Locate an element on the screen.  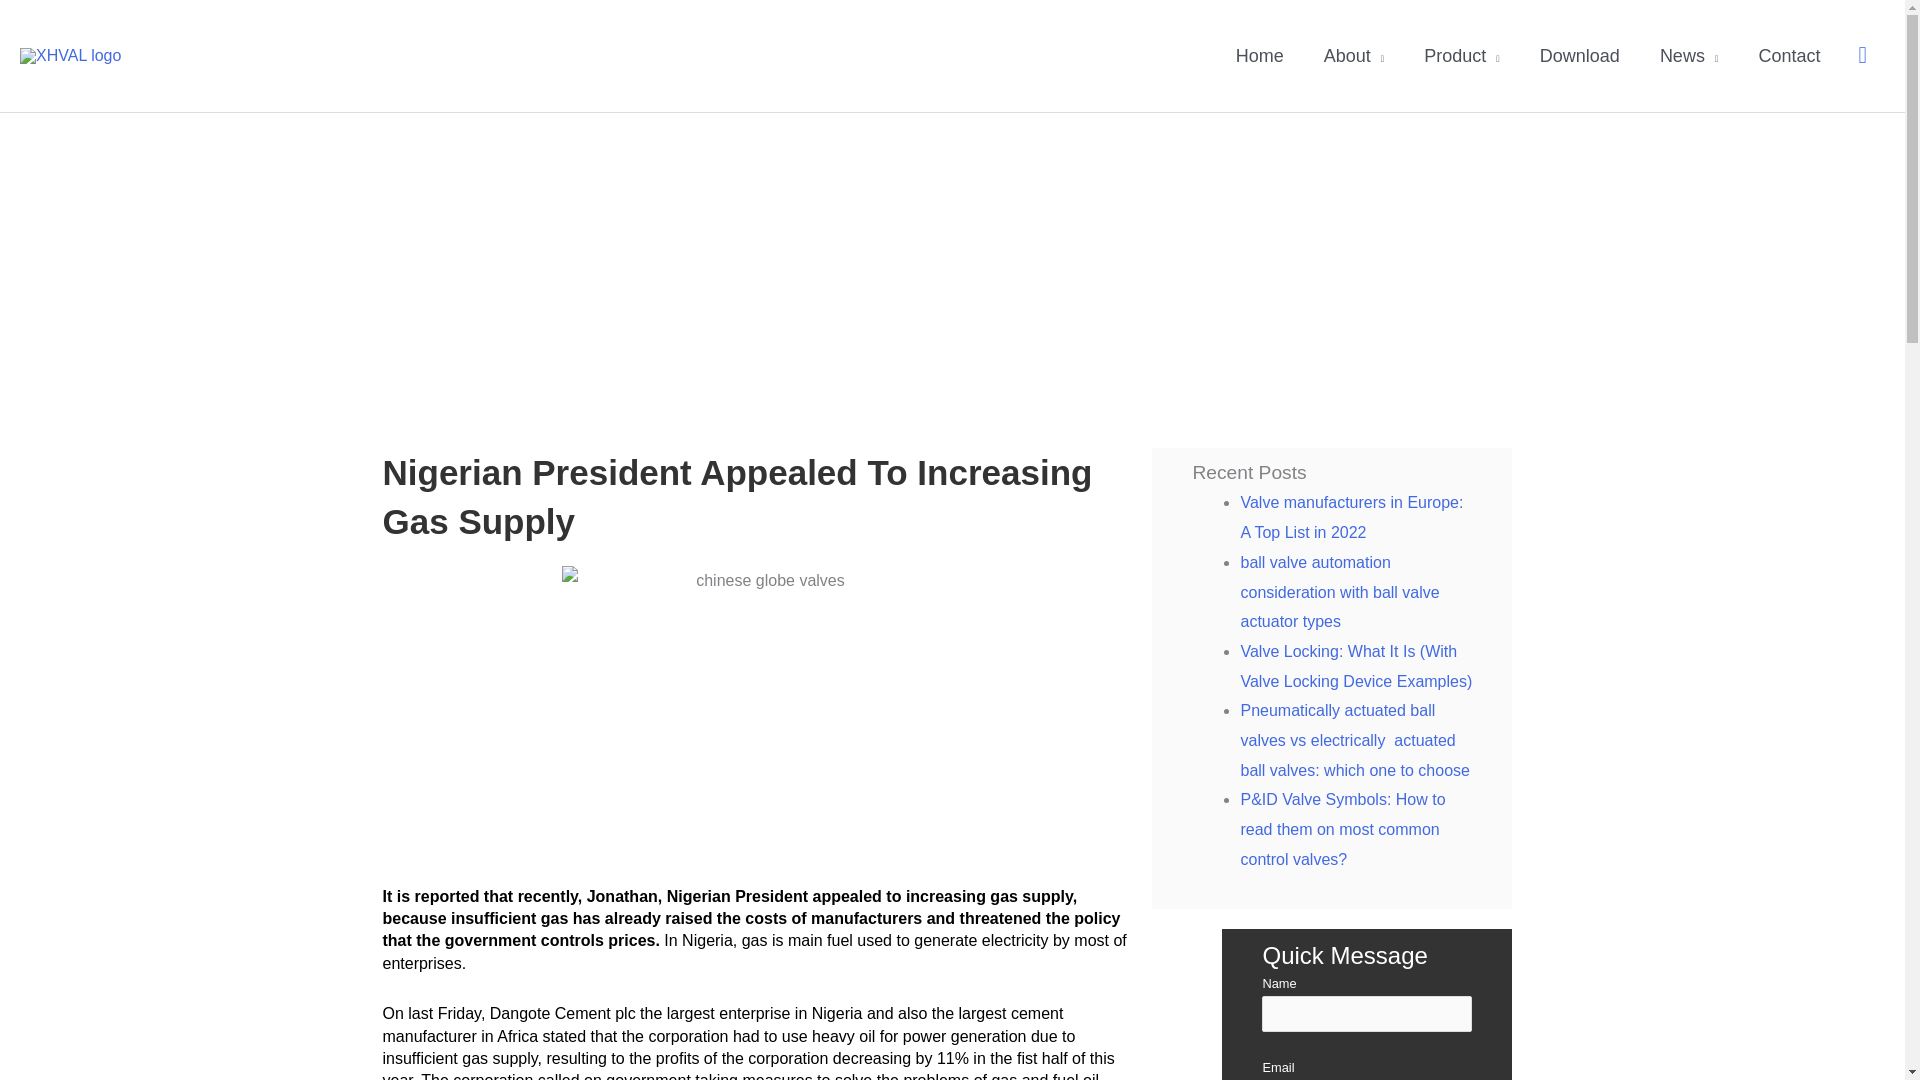
Search is located at coordinates (1862, 55).